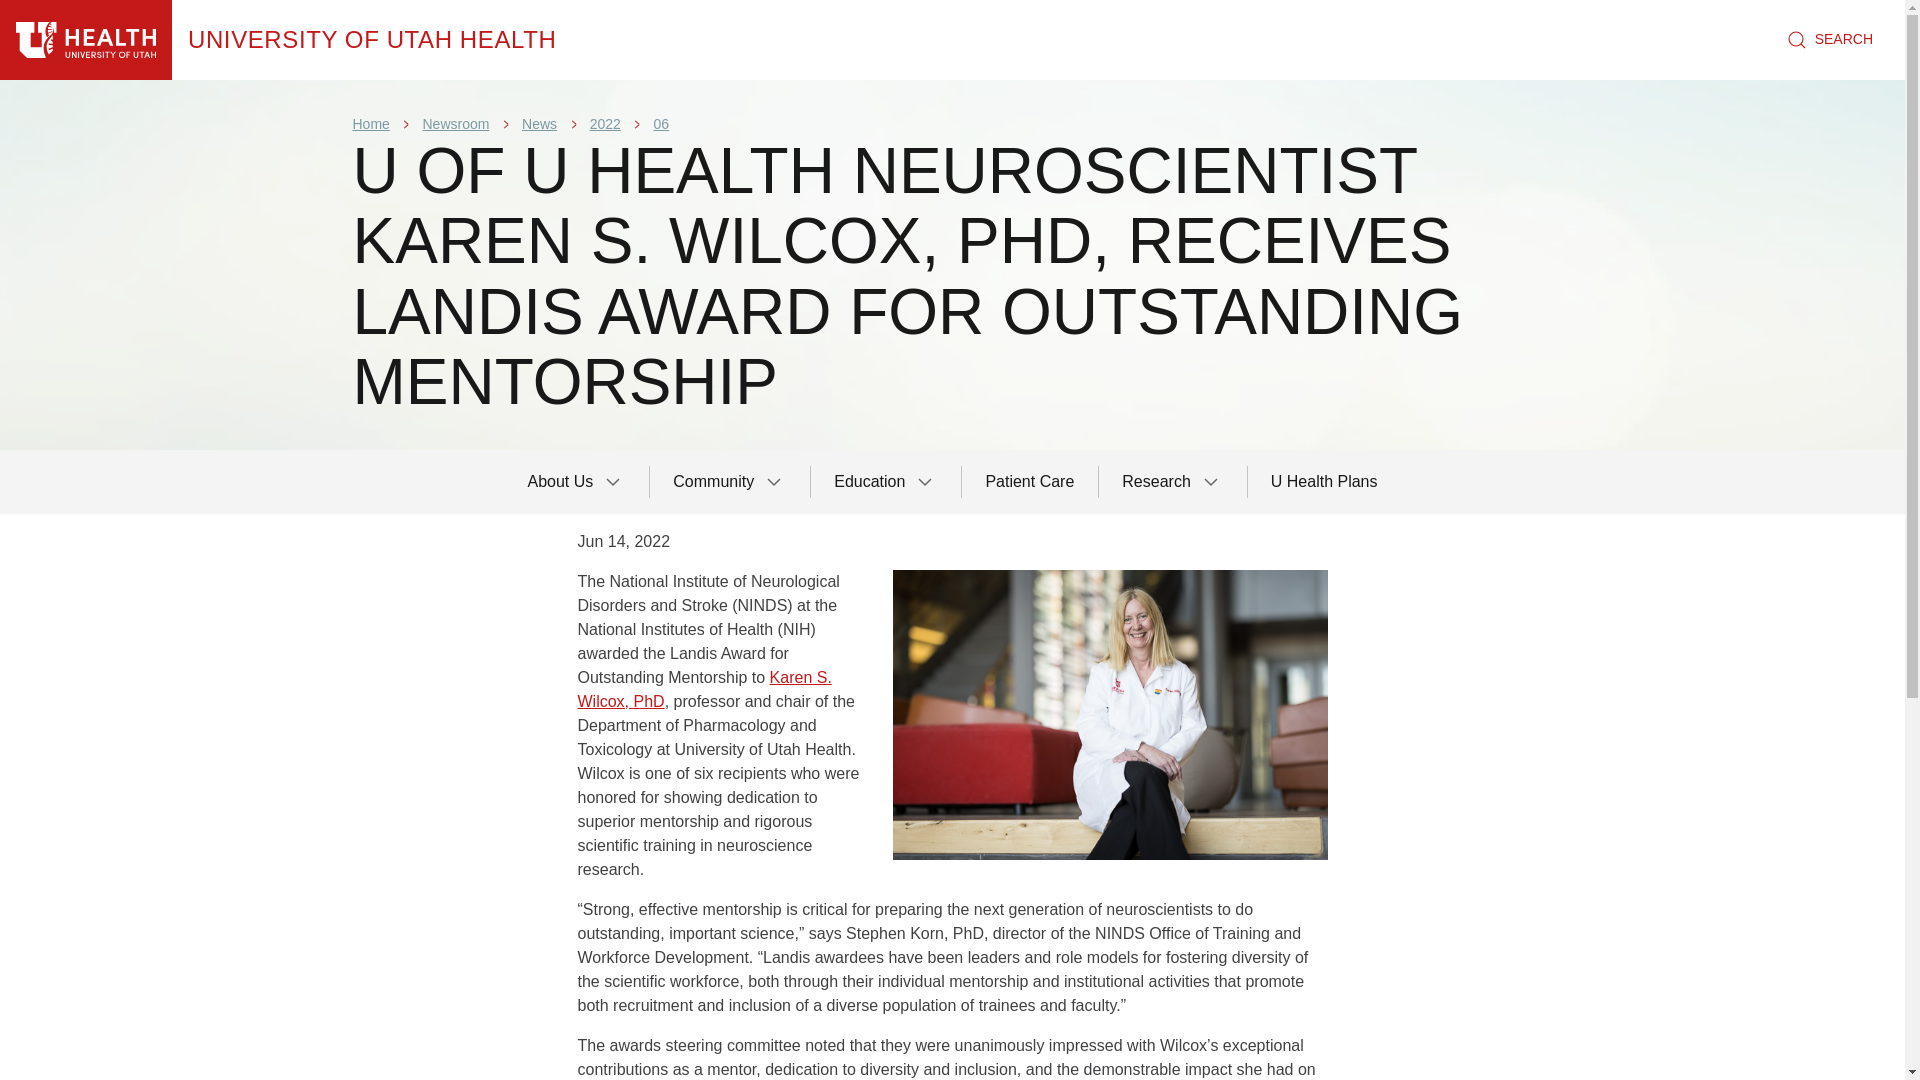 The image size is (1920, 1080). Describe the element at coordinates (86, 40) in the screenshot. I see `Home` at that location.